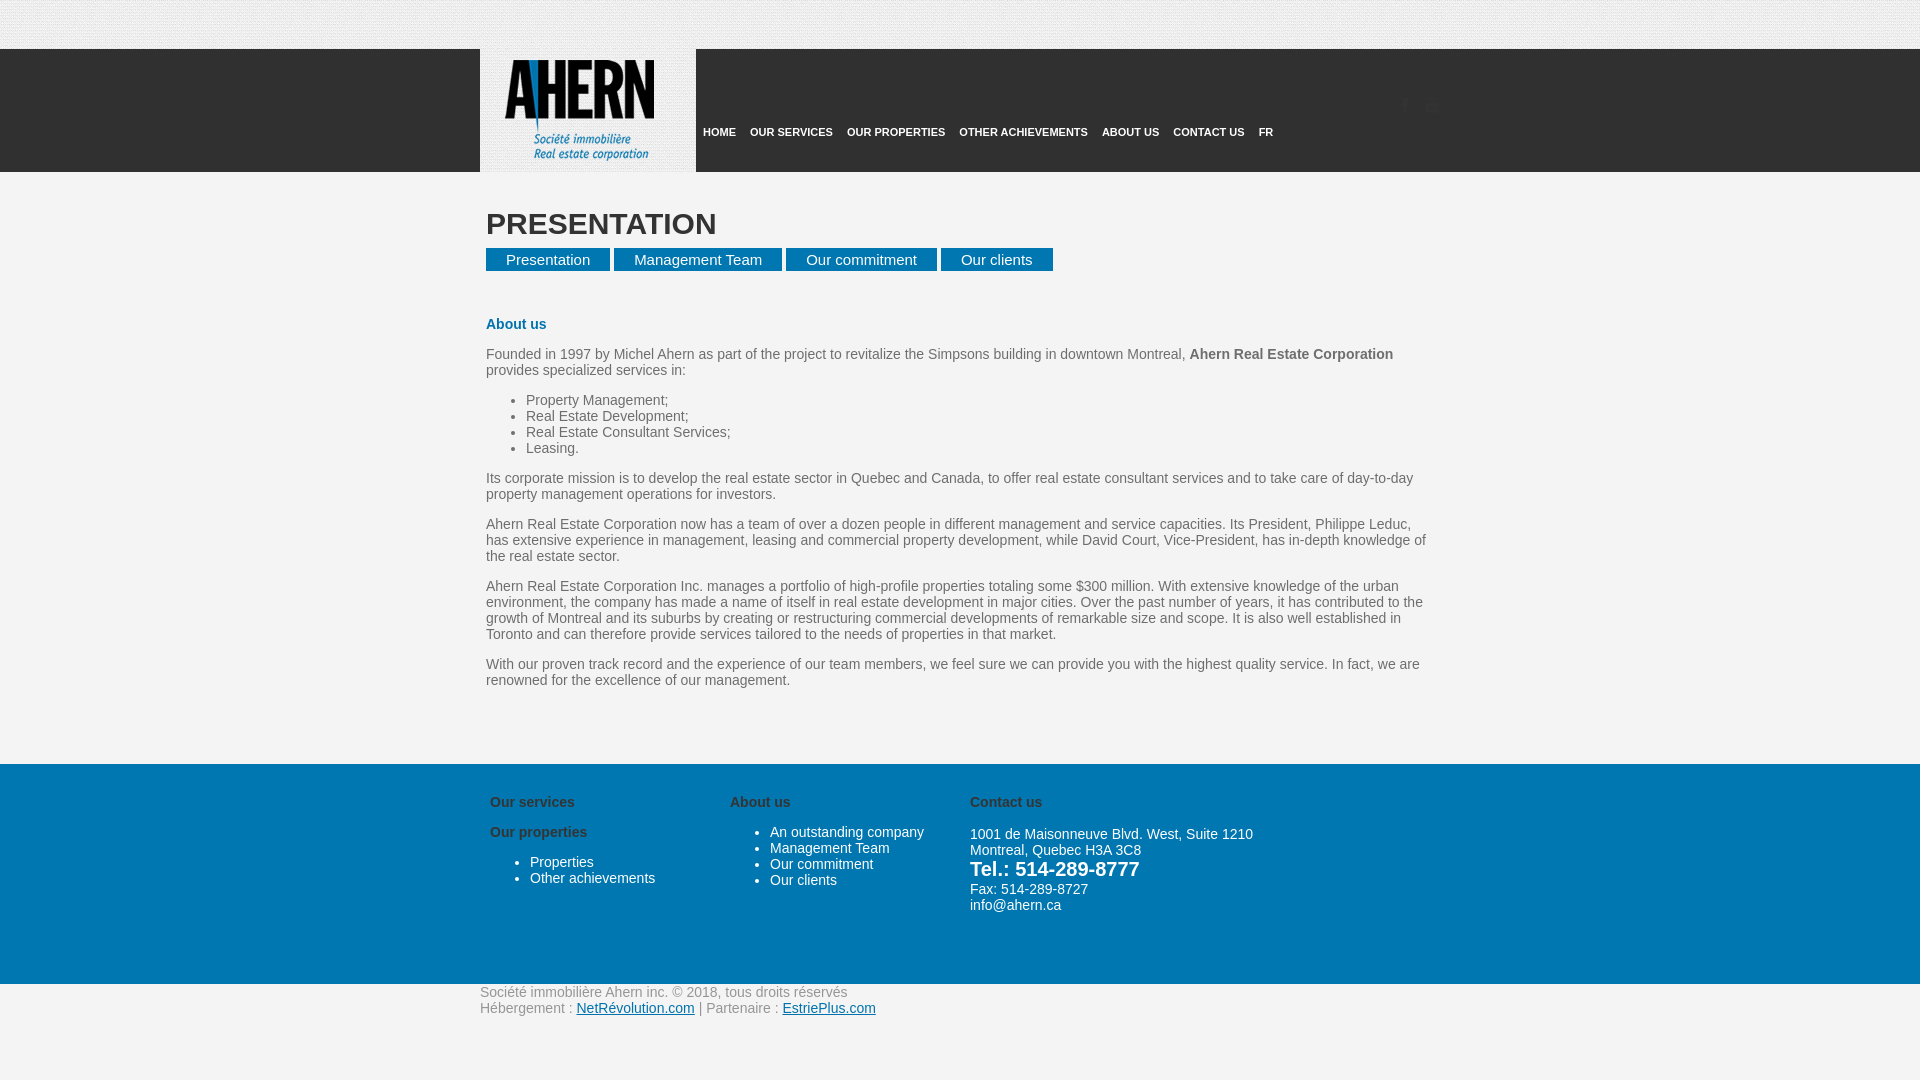 This screenshot has height=1080, width=1920. What do you see at coordinates (548, 260) in the screenshot?
I see `Presentation` at bounding box center [548, 260].